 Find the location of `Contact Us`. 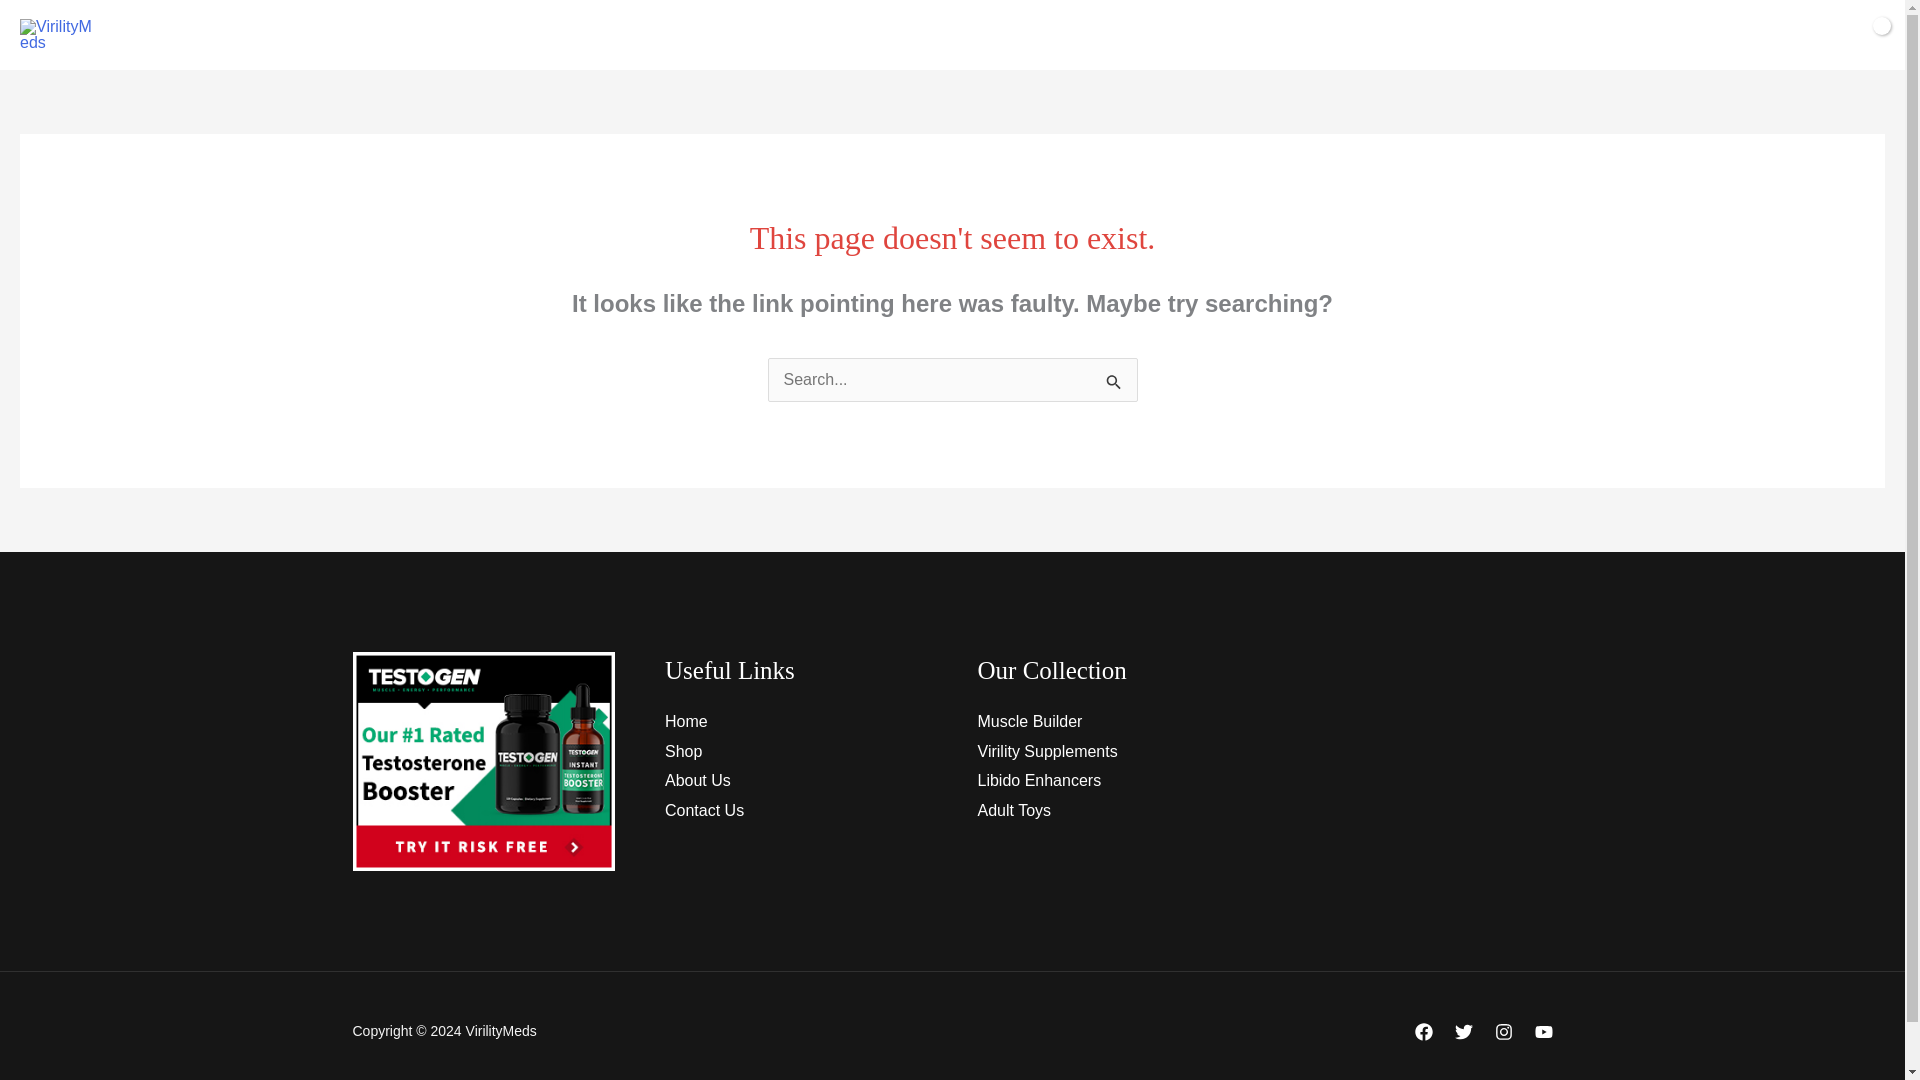

Contact Us is located at coordinates (704, 810).